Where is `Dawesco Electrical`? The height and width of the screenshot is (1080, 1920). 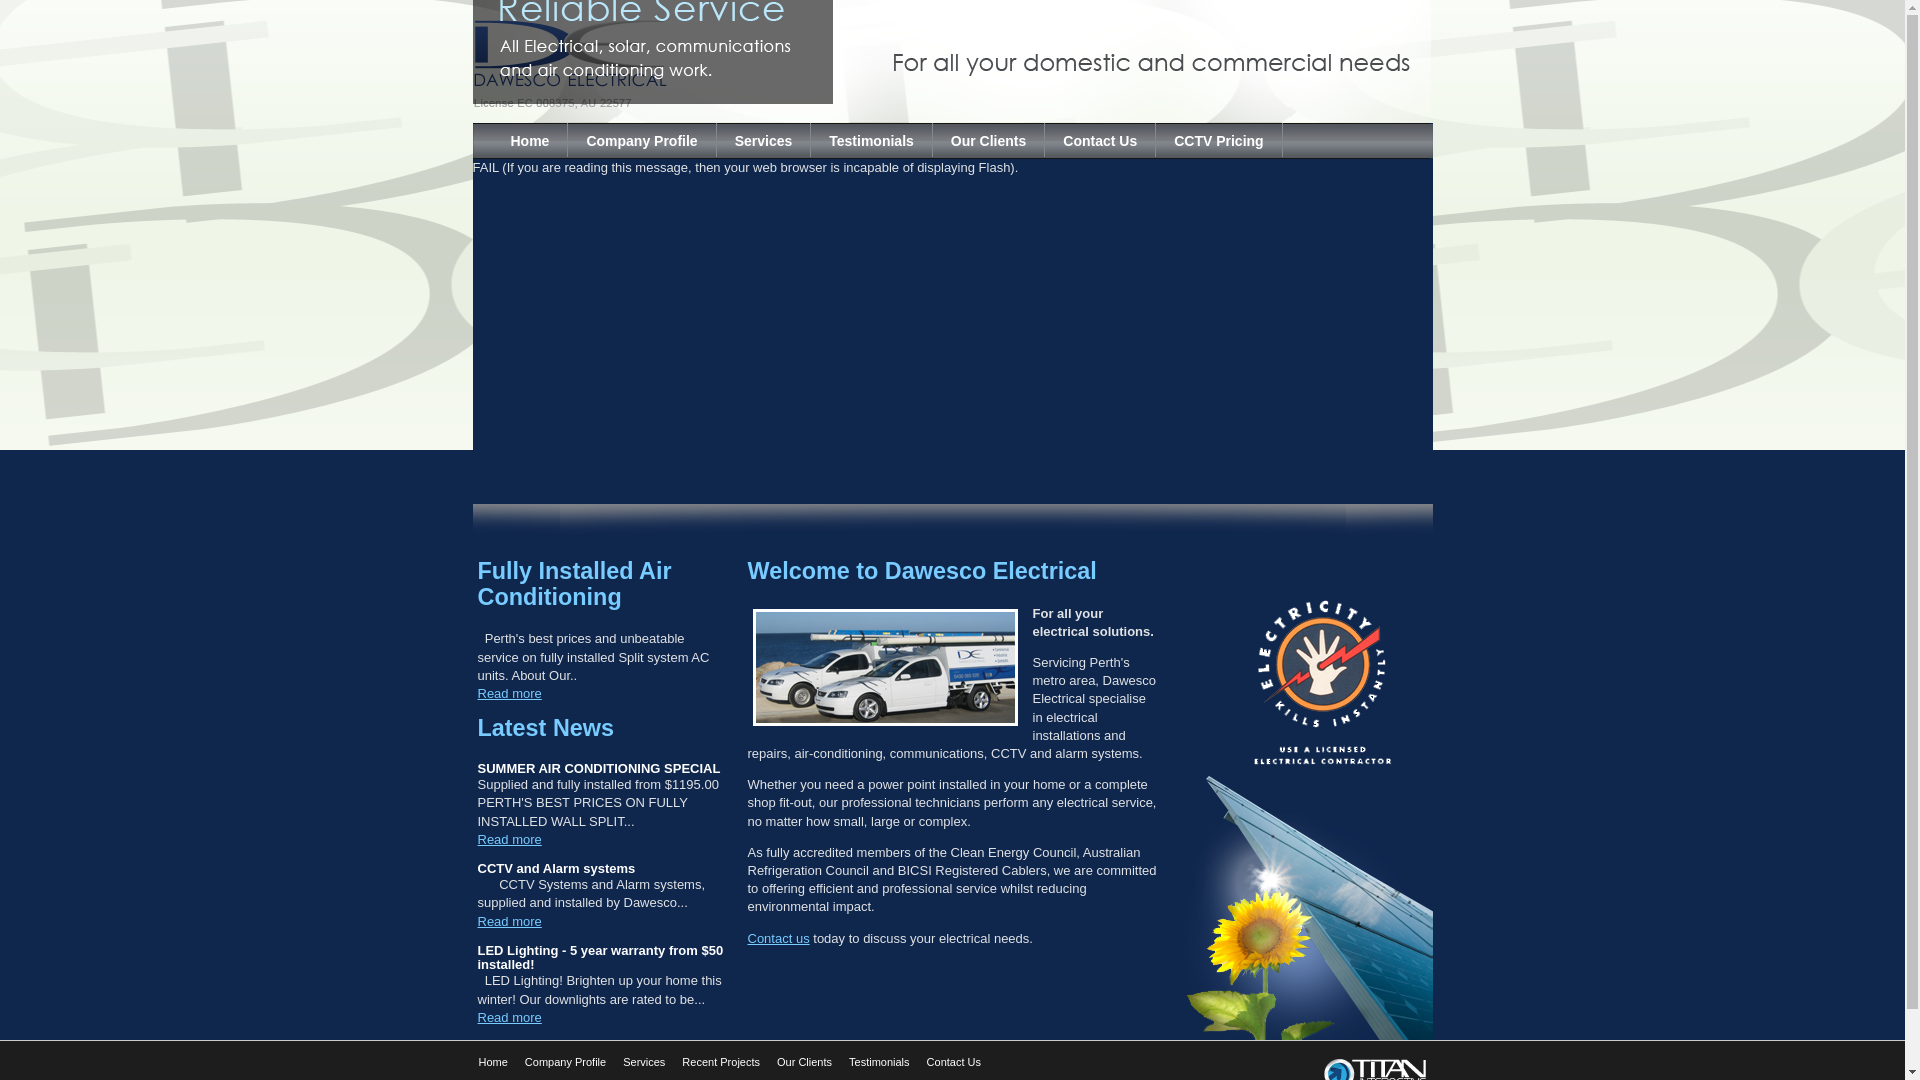 Dawesco Electrical is located at coordinates (647, 62).